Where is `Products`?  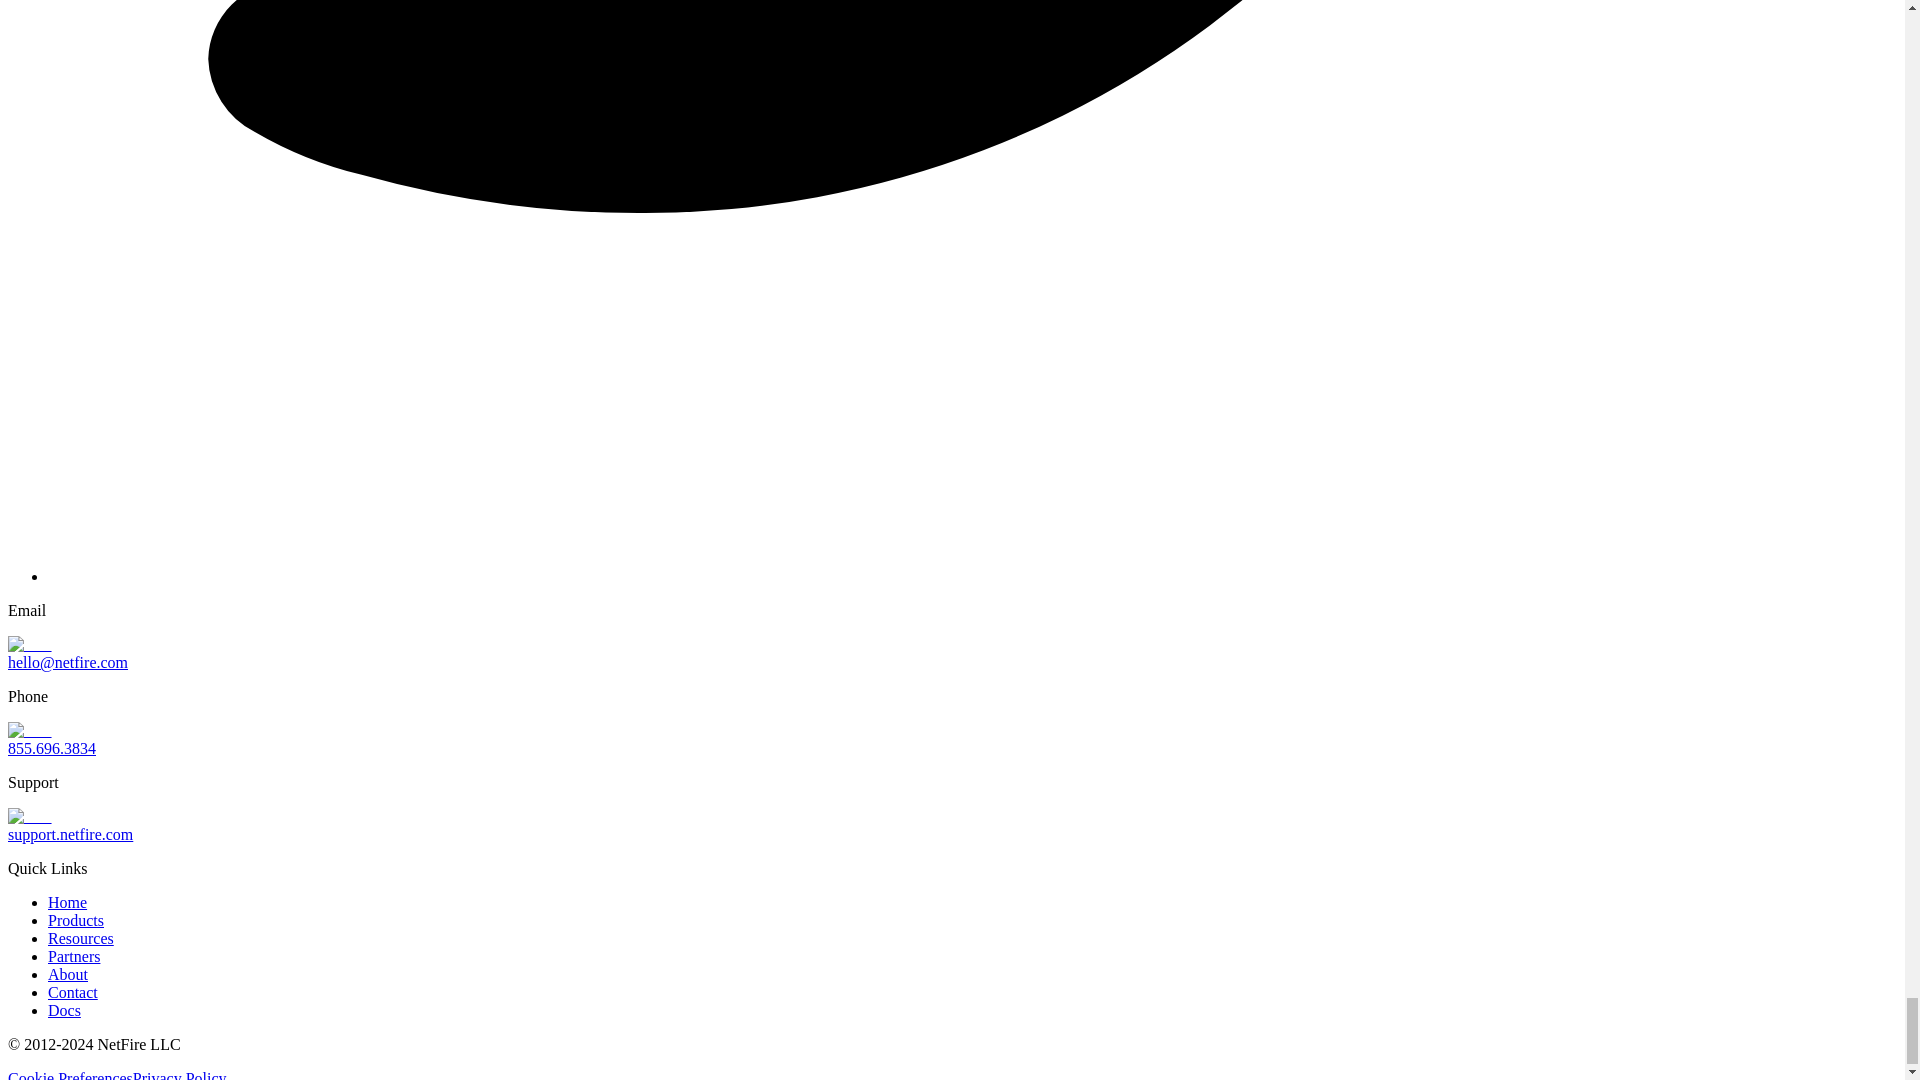
Products is located at coordinates (76, 920).